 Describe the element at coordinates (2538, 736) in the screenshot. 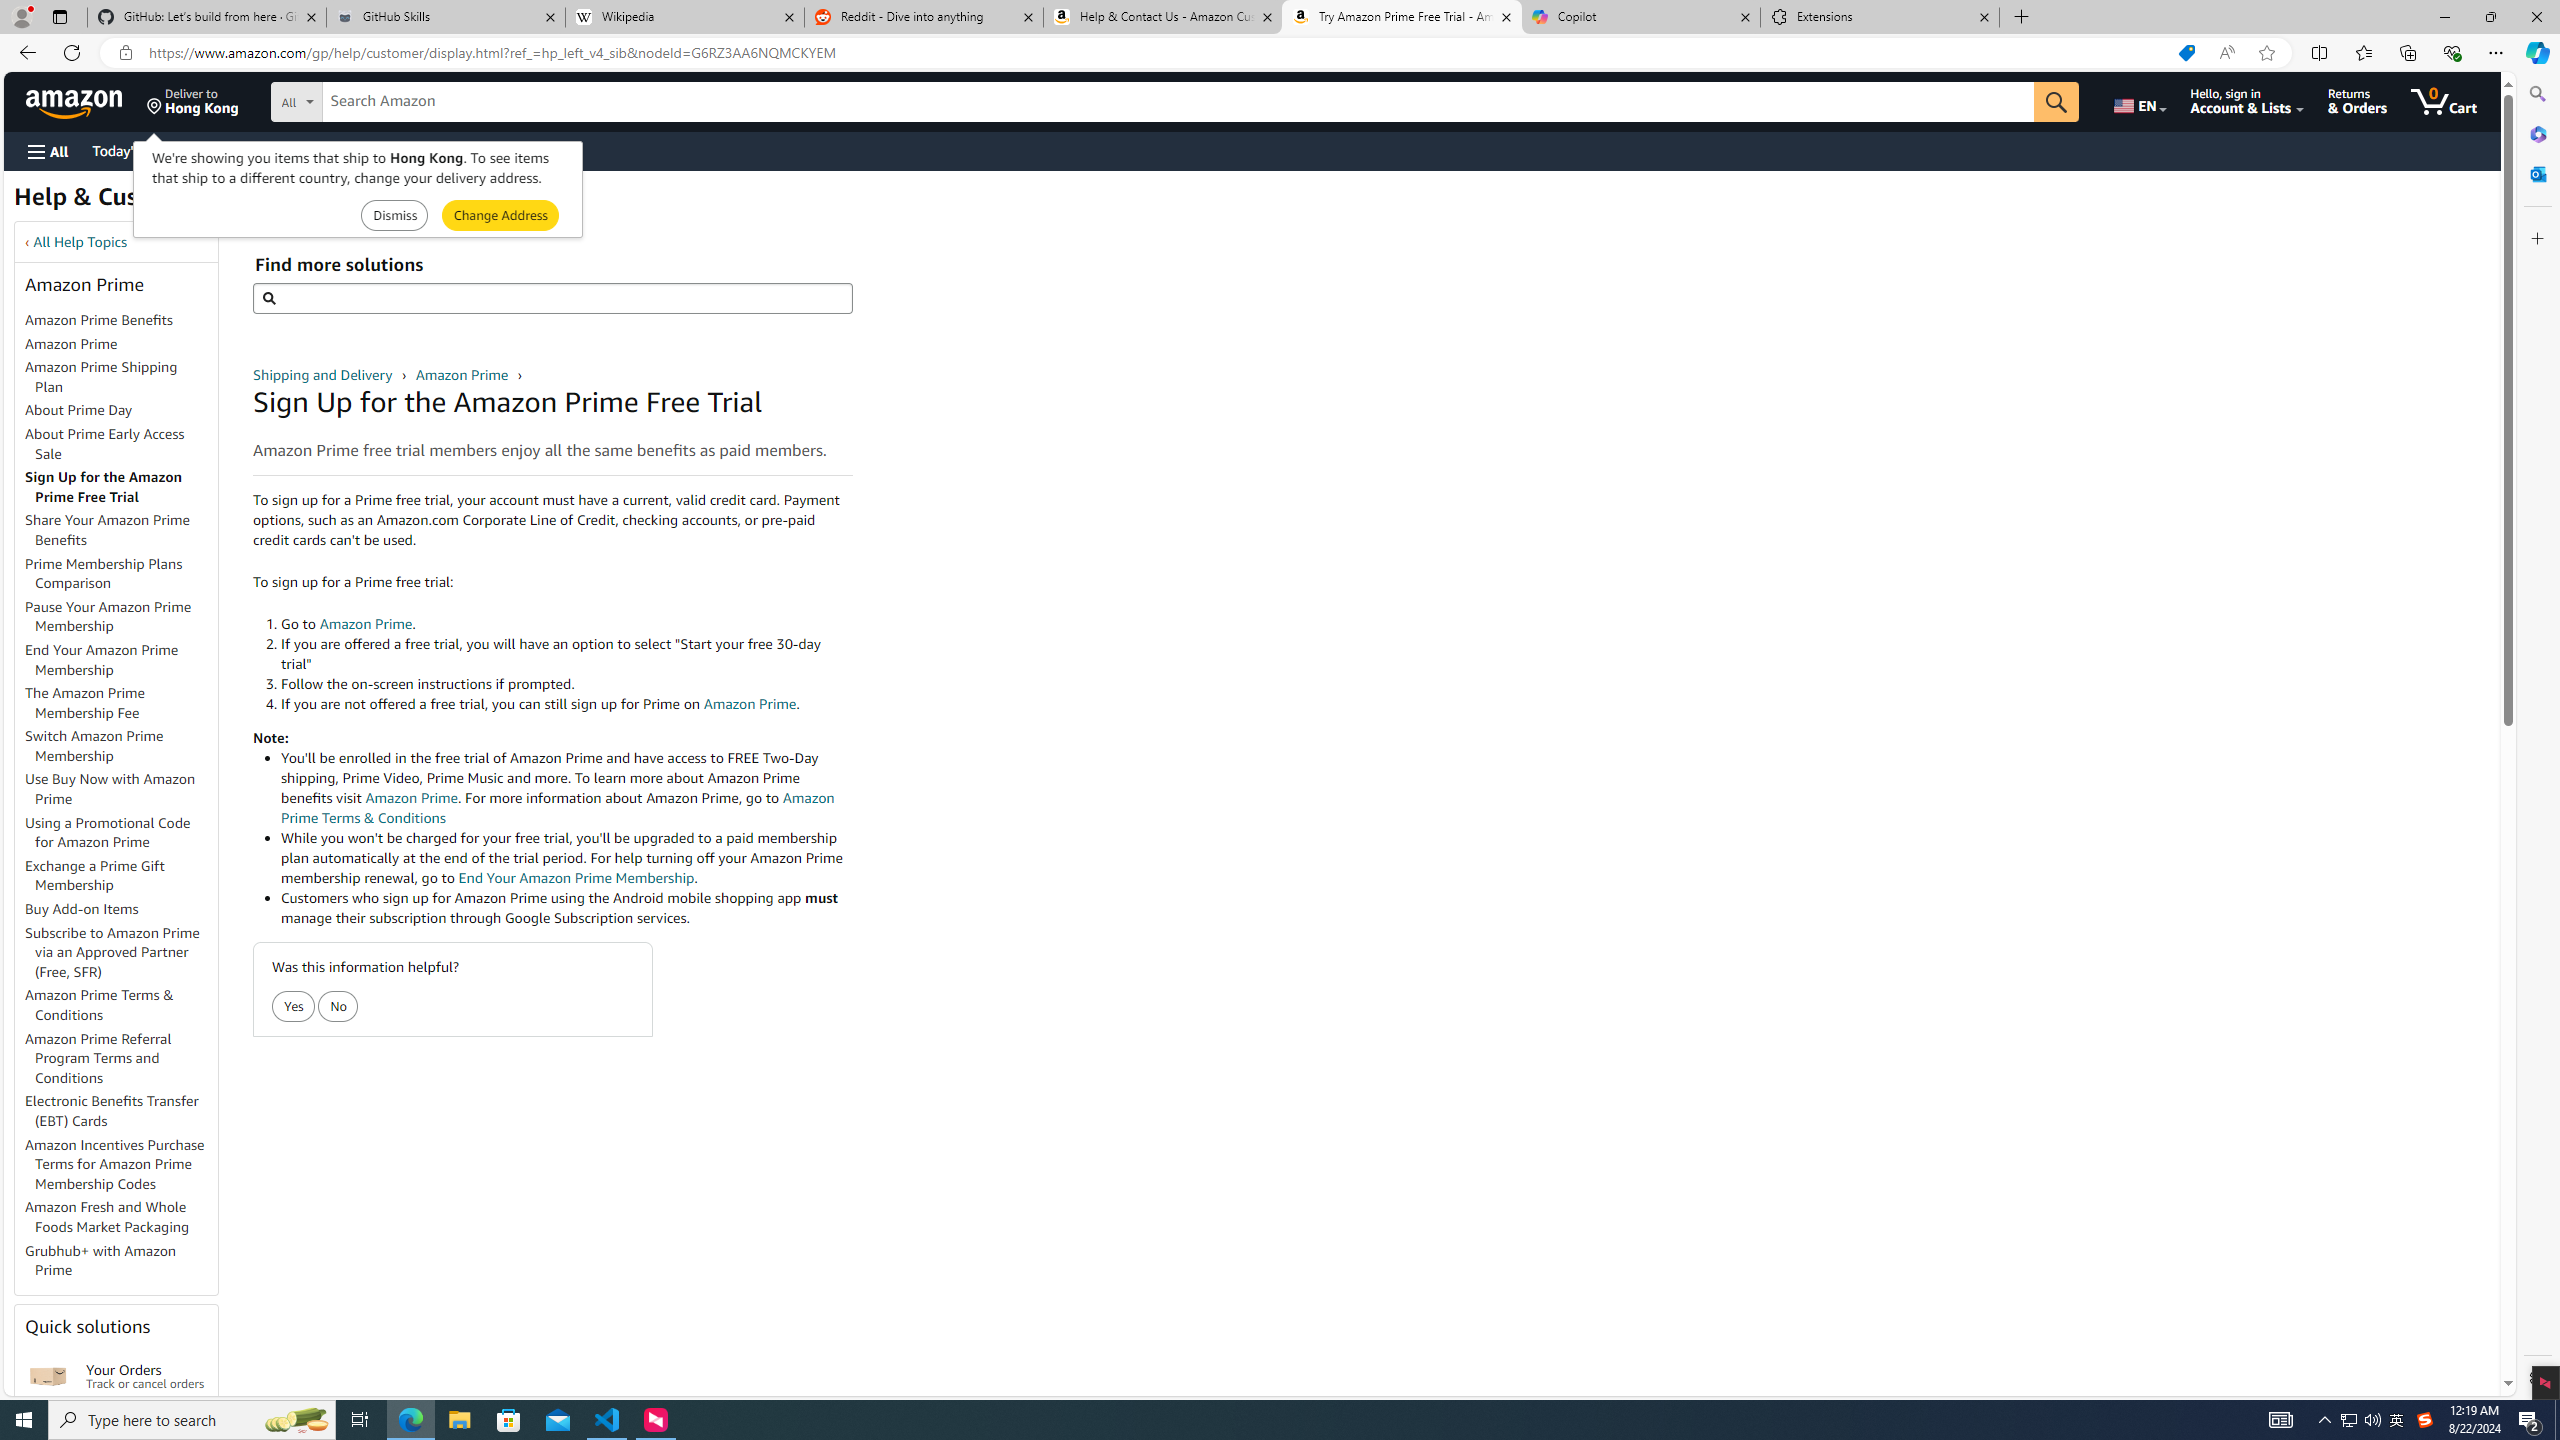

I see `Side bar` at that location.